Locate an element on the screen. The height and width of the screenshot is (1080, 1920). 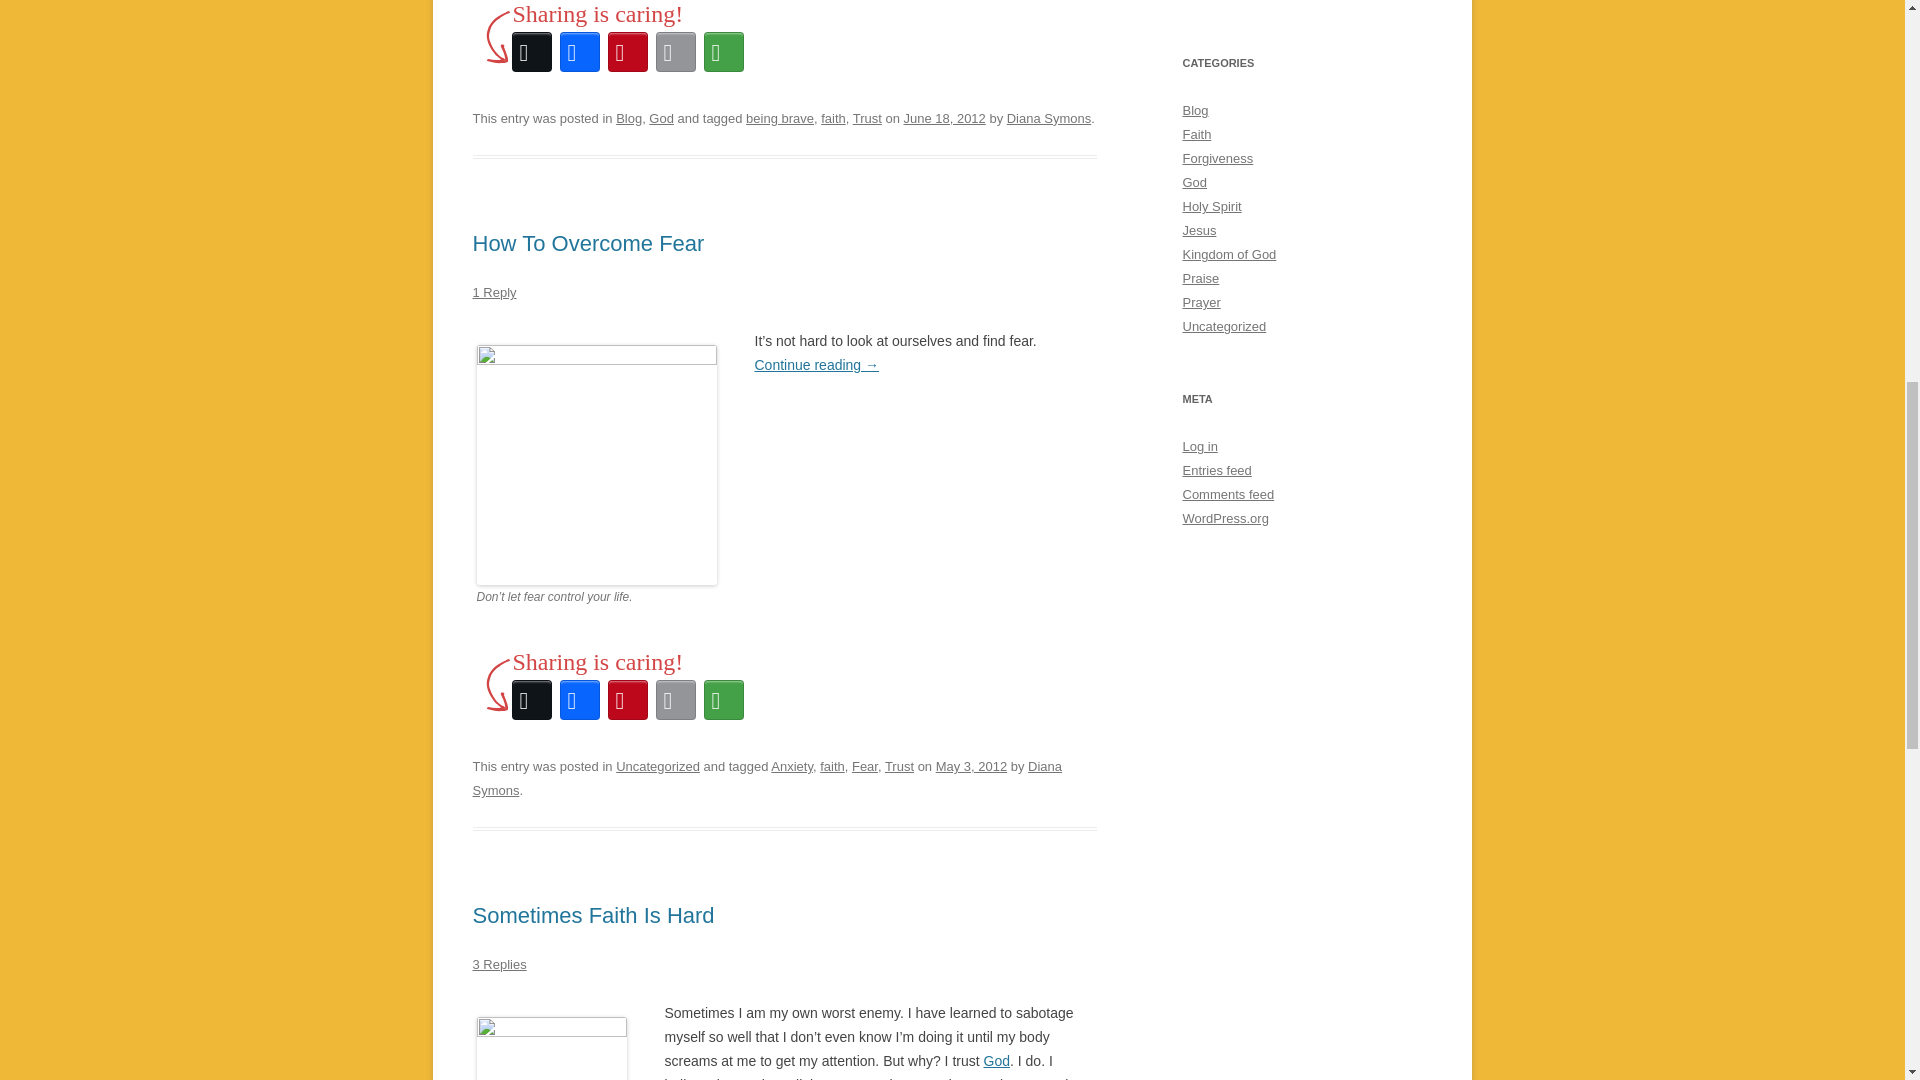
Blog is located at coordinates (628, 118).